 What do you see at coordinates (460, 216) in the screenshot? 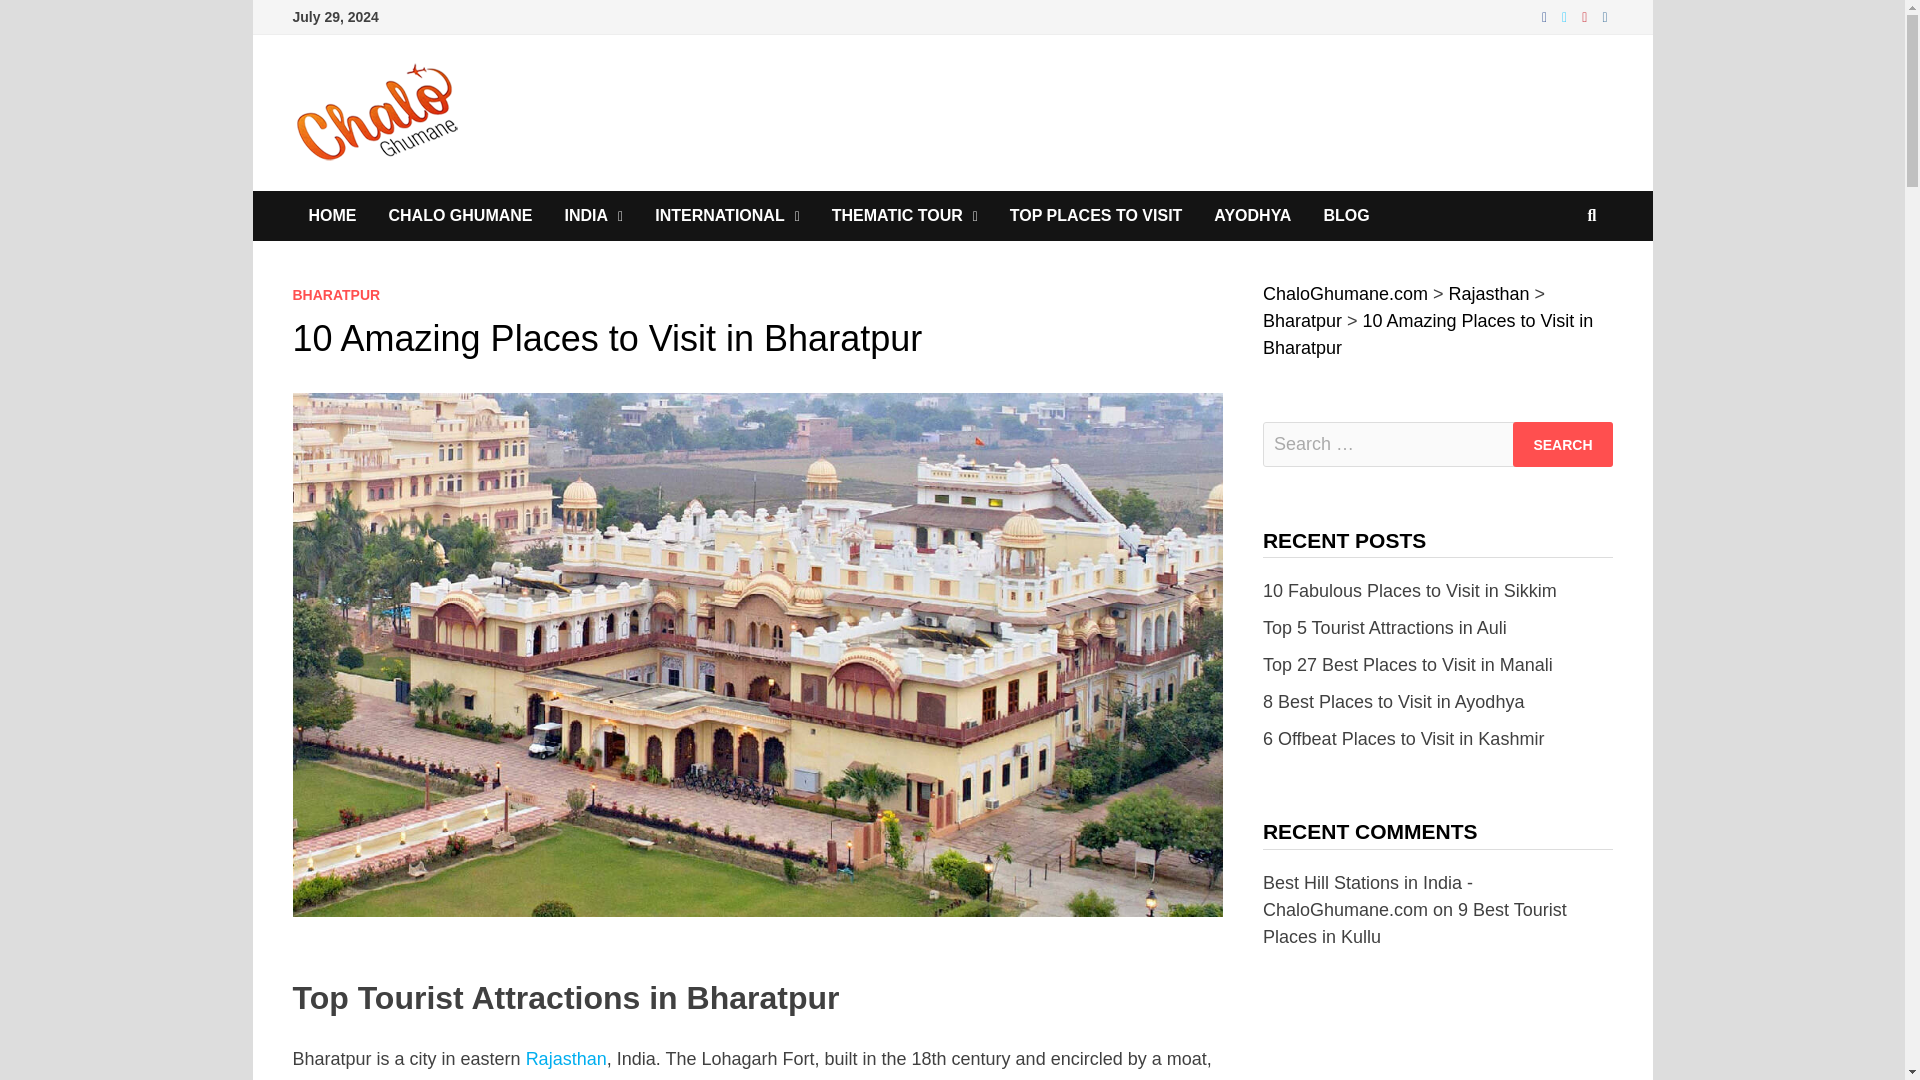
I see `CHALO GHUMANE` at bounding box center [460, 216].